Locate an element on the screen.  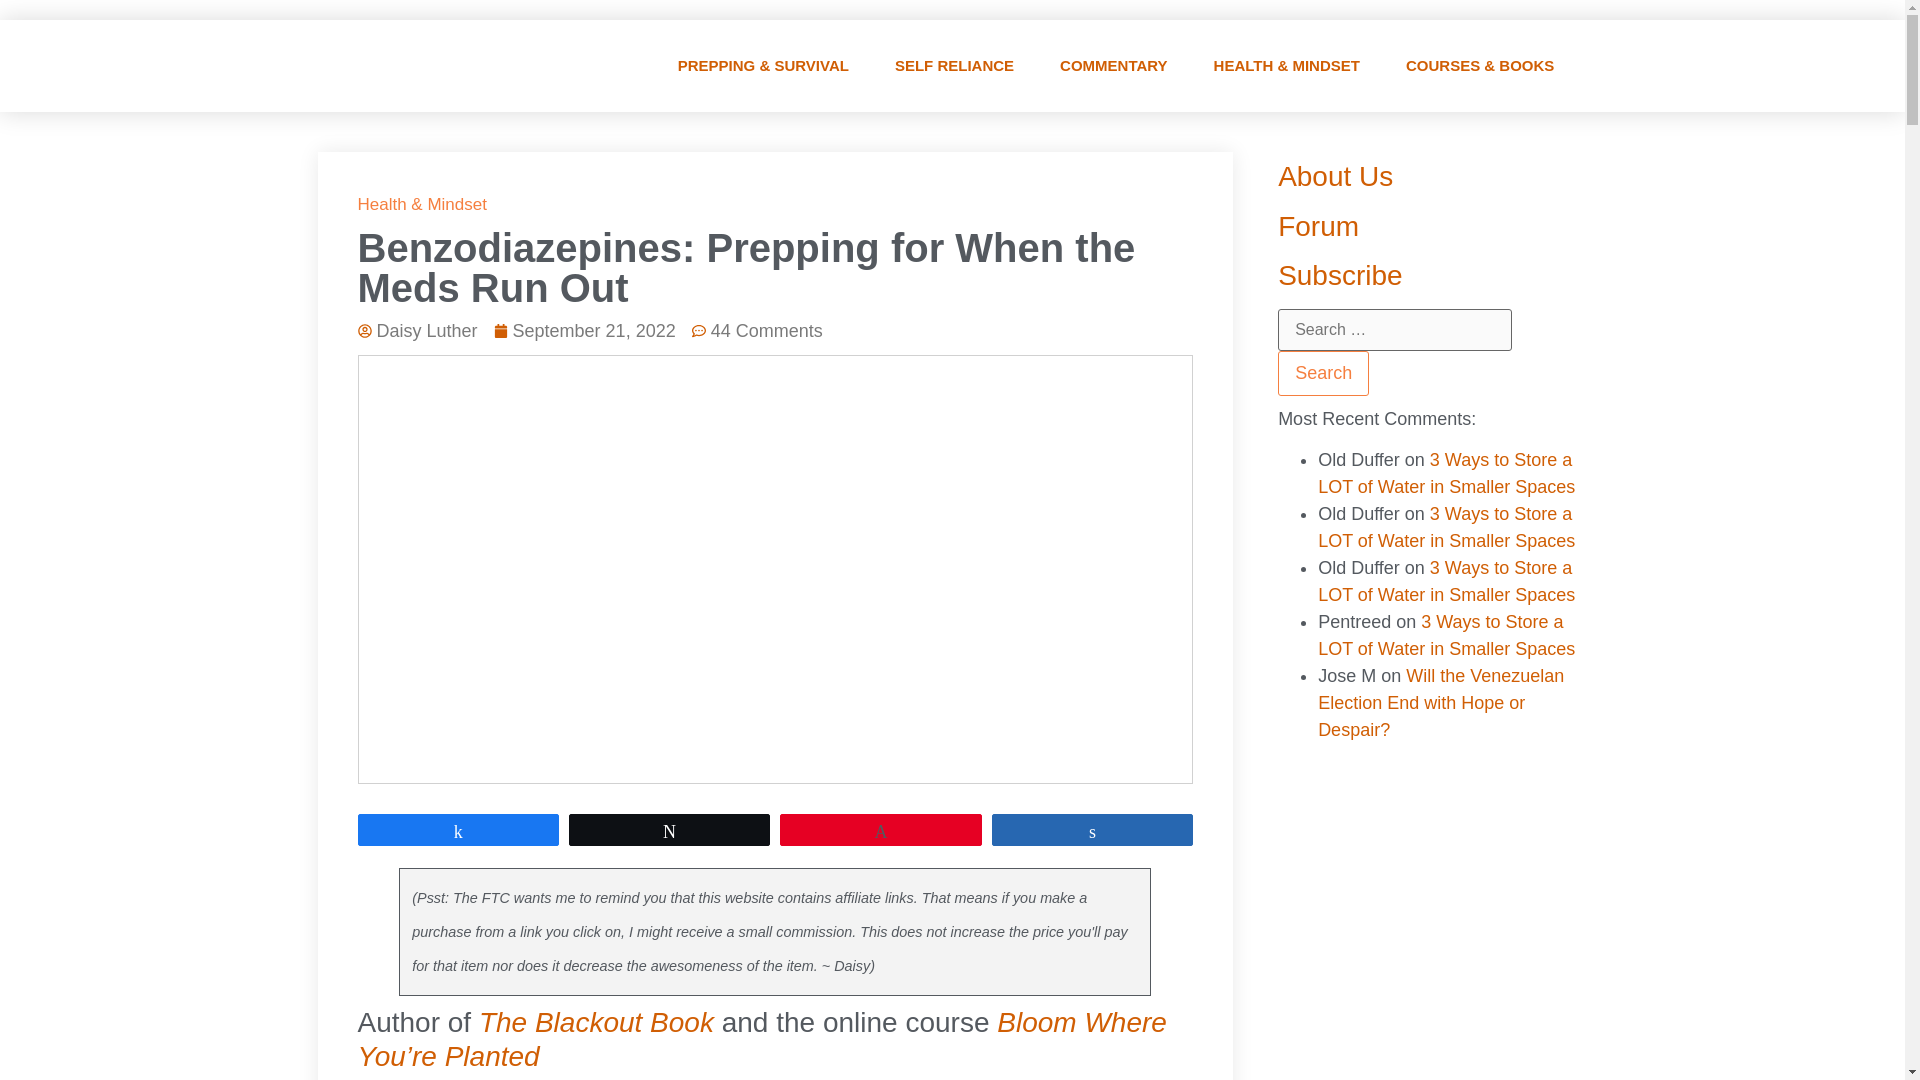
The Blackout Book is located at coordinates (596, 1022).